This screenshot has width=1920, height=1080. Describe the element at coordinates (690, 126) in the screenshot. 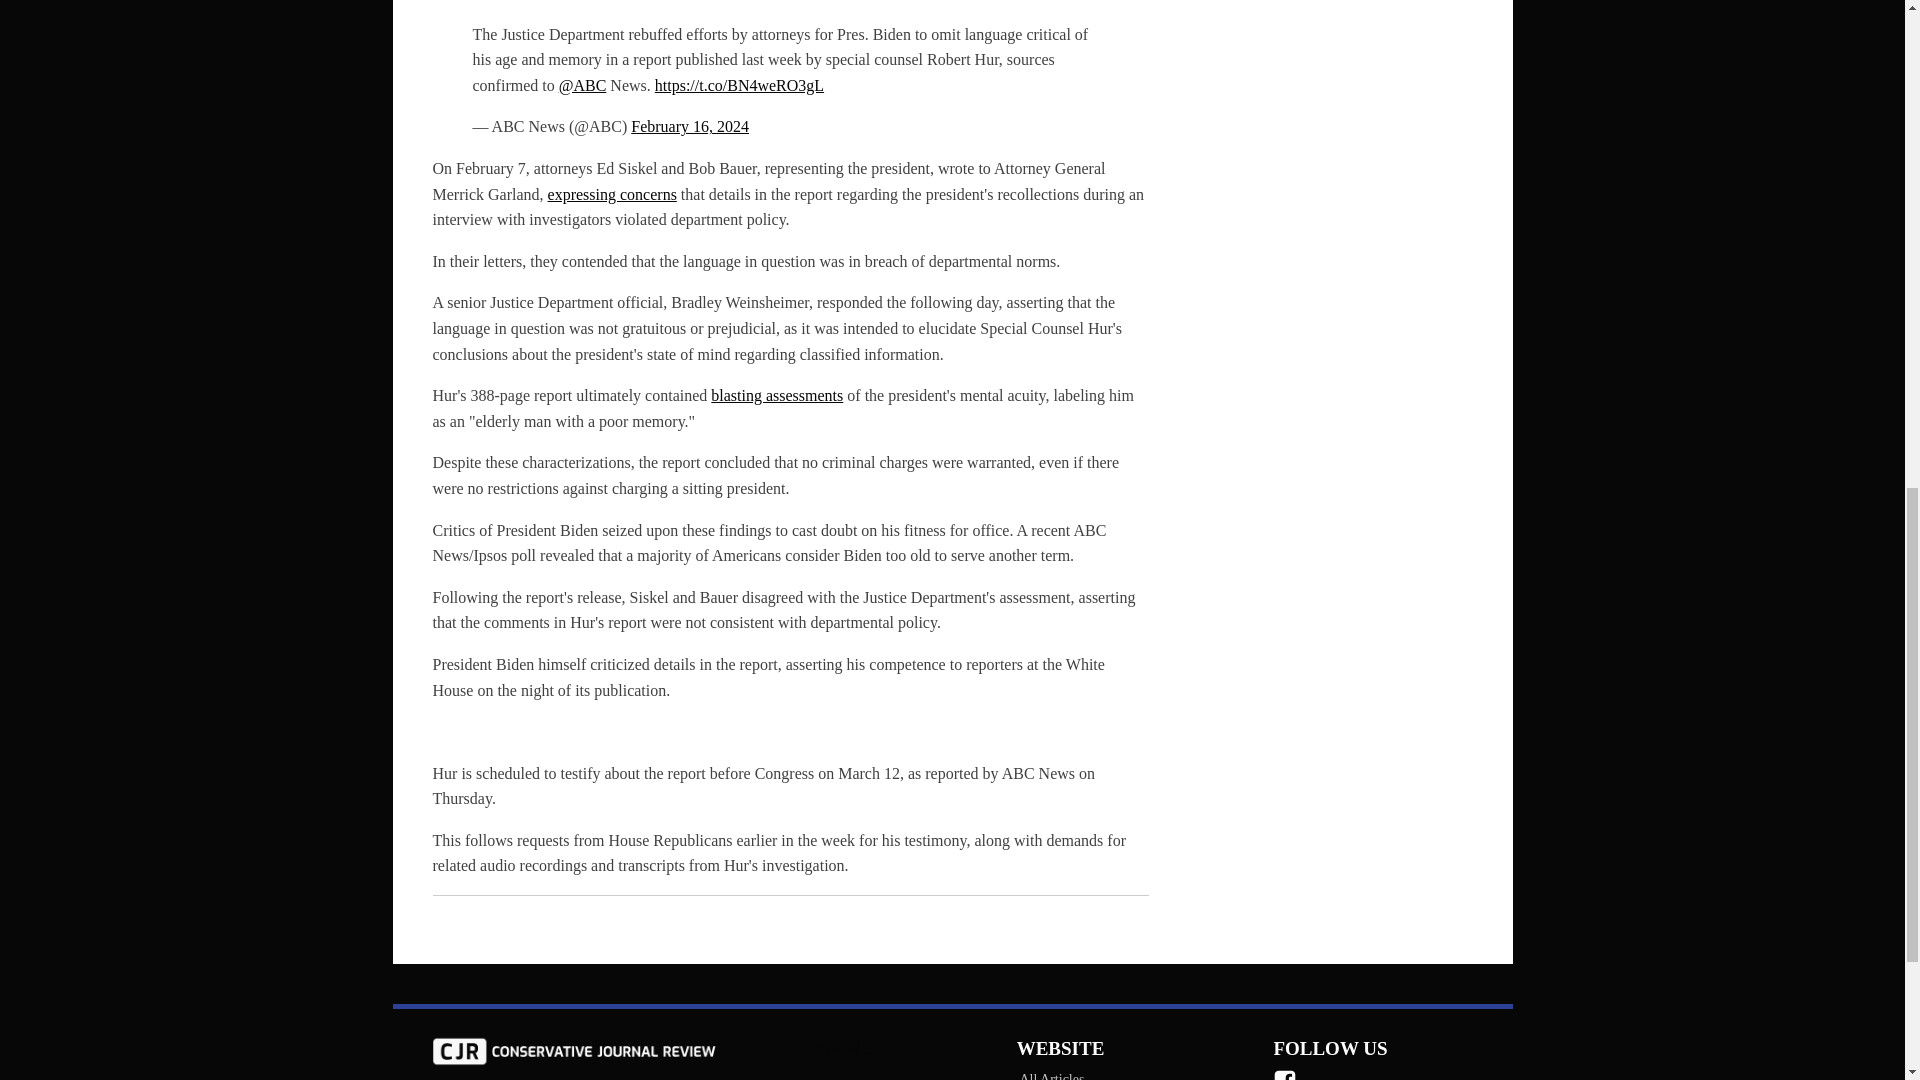

I see `February 16, 2024` at that location.